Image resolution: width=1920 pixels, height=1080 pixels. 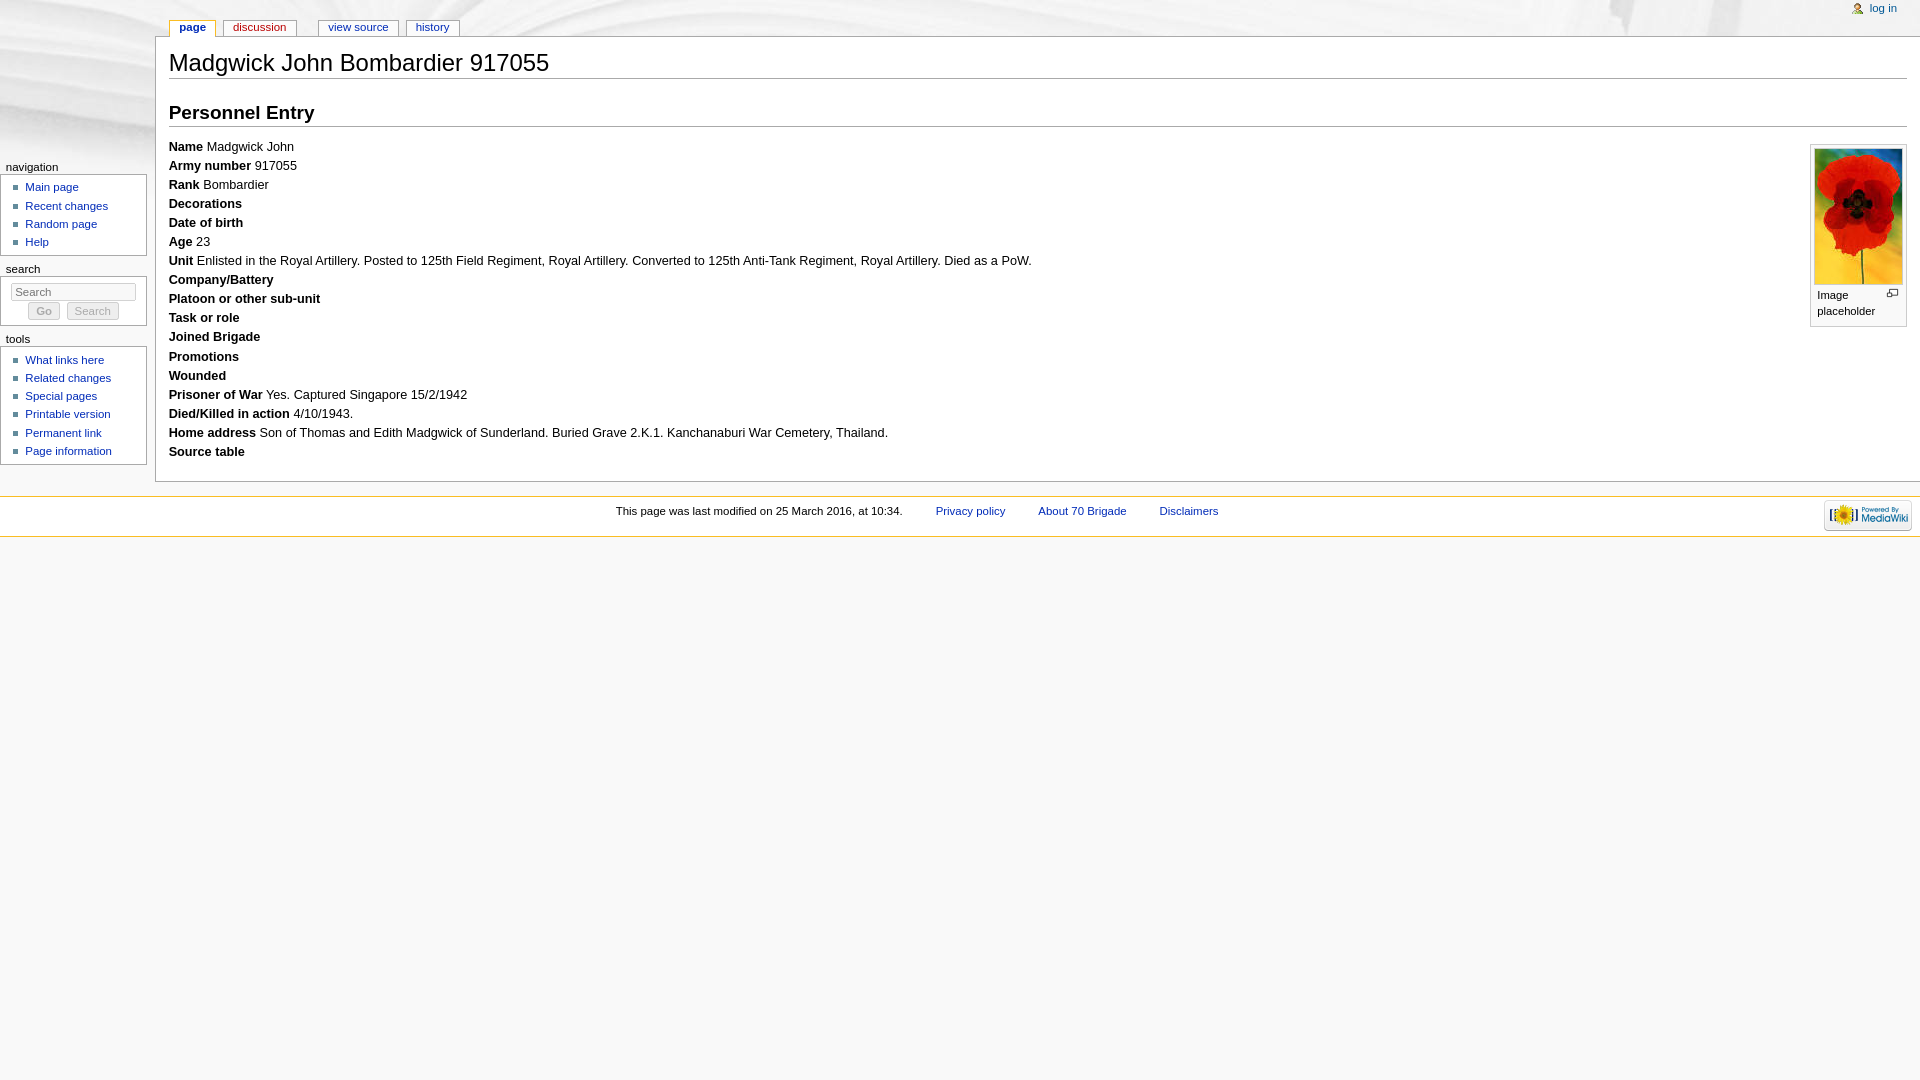 I want to click on history, so click(x=432, y=28).